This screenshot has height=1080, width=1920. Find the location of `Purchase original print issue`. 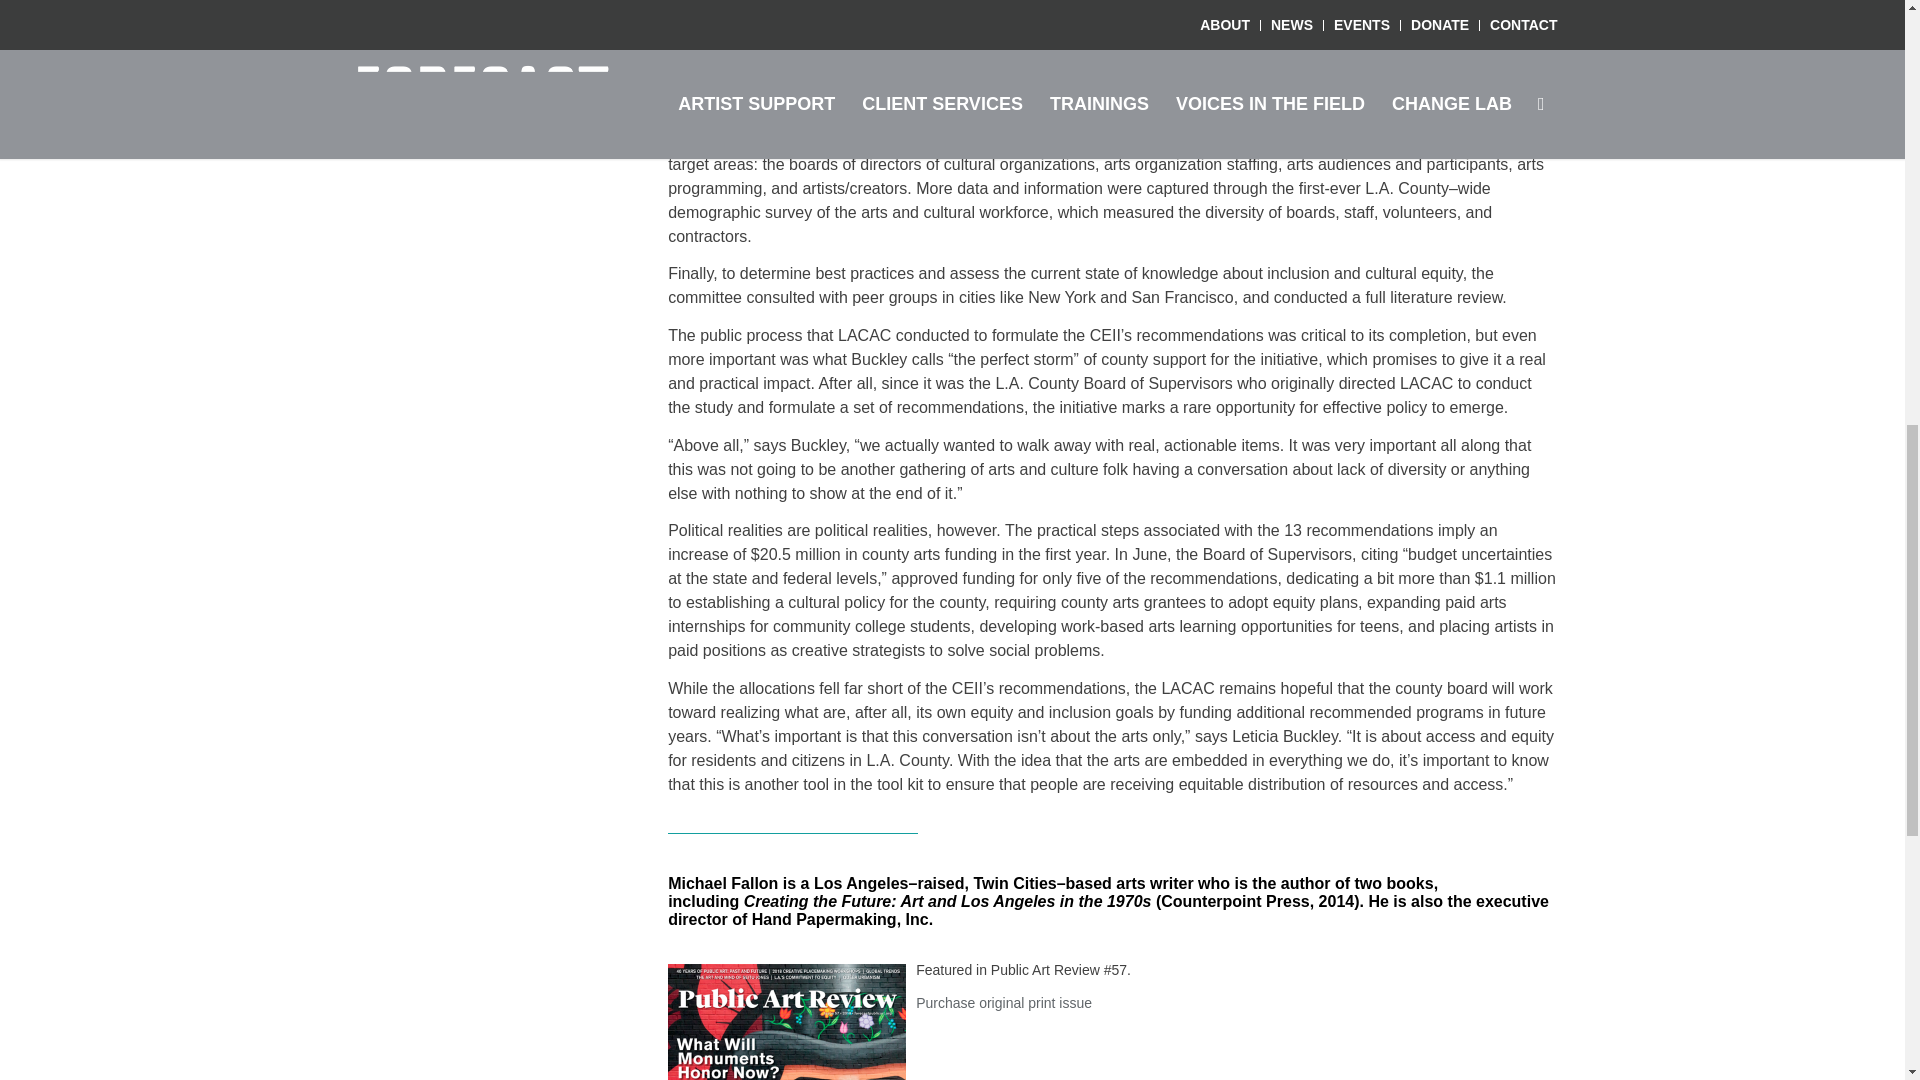

Purchase original print issue is located at coordinates (1004, 1002).